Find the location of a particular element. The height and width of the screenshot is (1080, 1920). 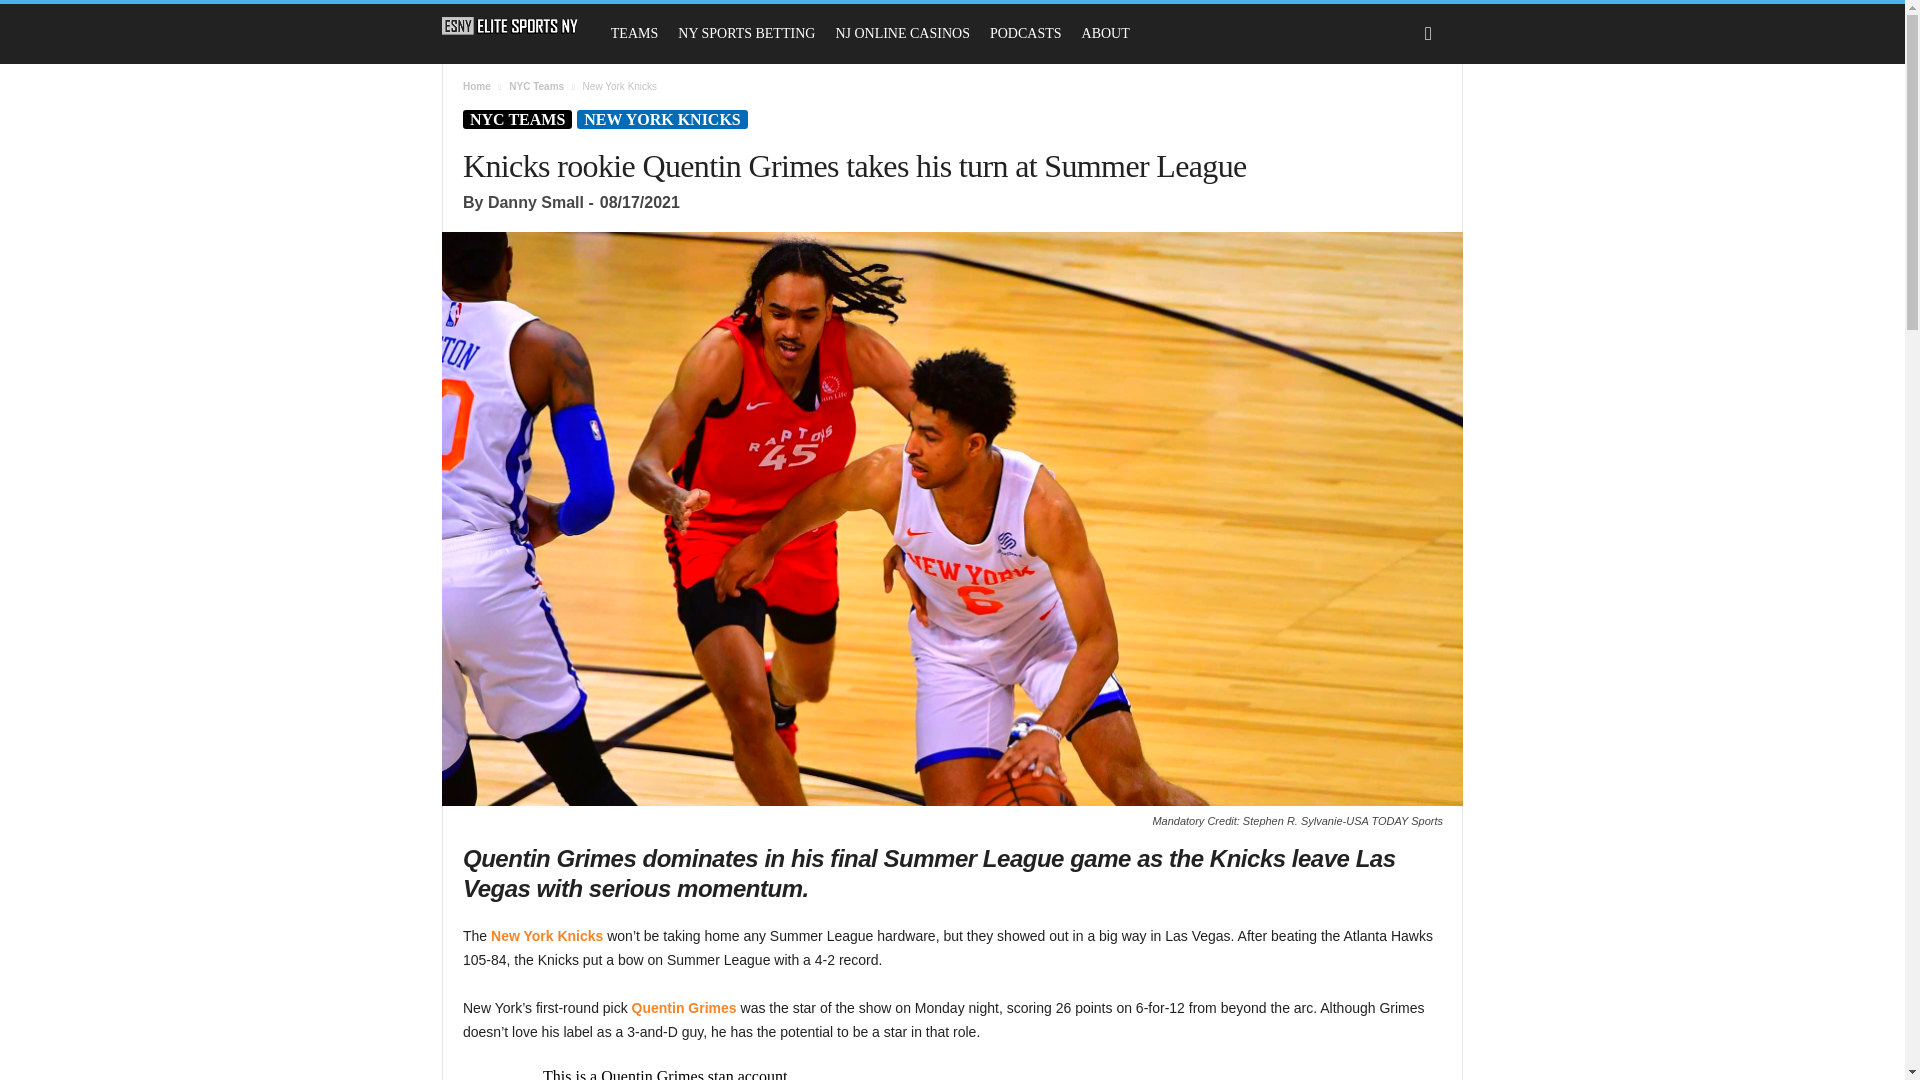

Elite Sports NY is located at coordinates (520, 26).